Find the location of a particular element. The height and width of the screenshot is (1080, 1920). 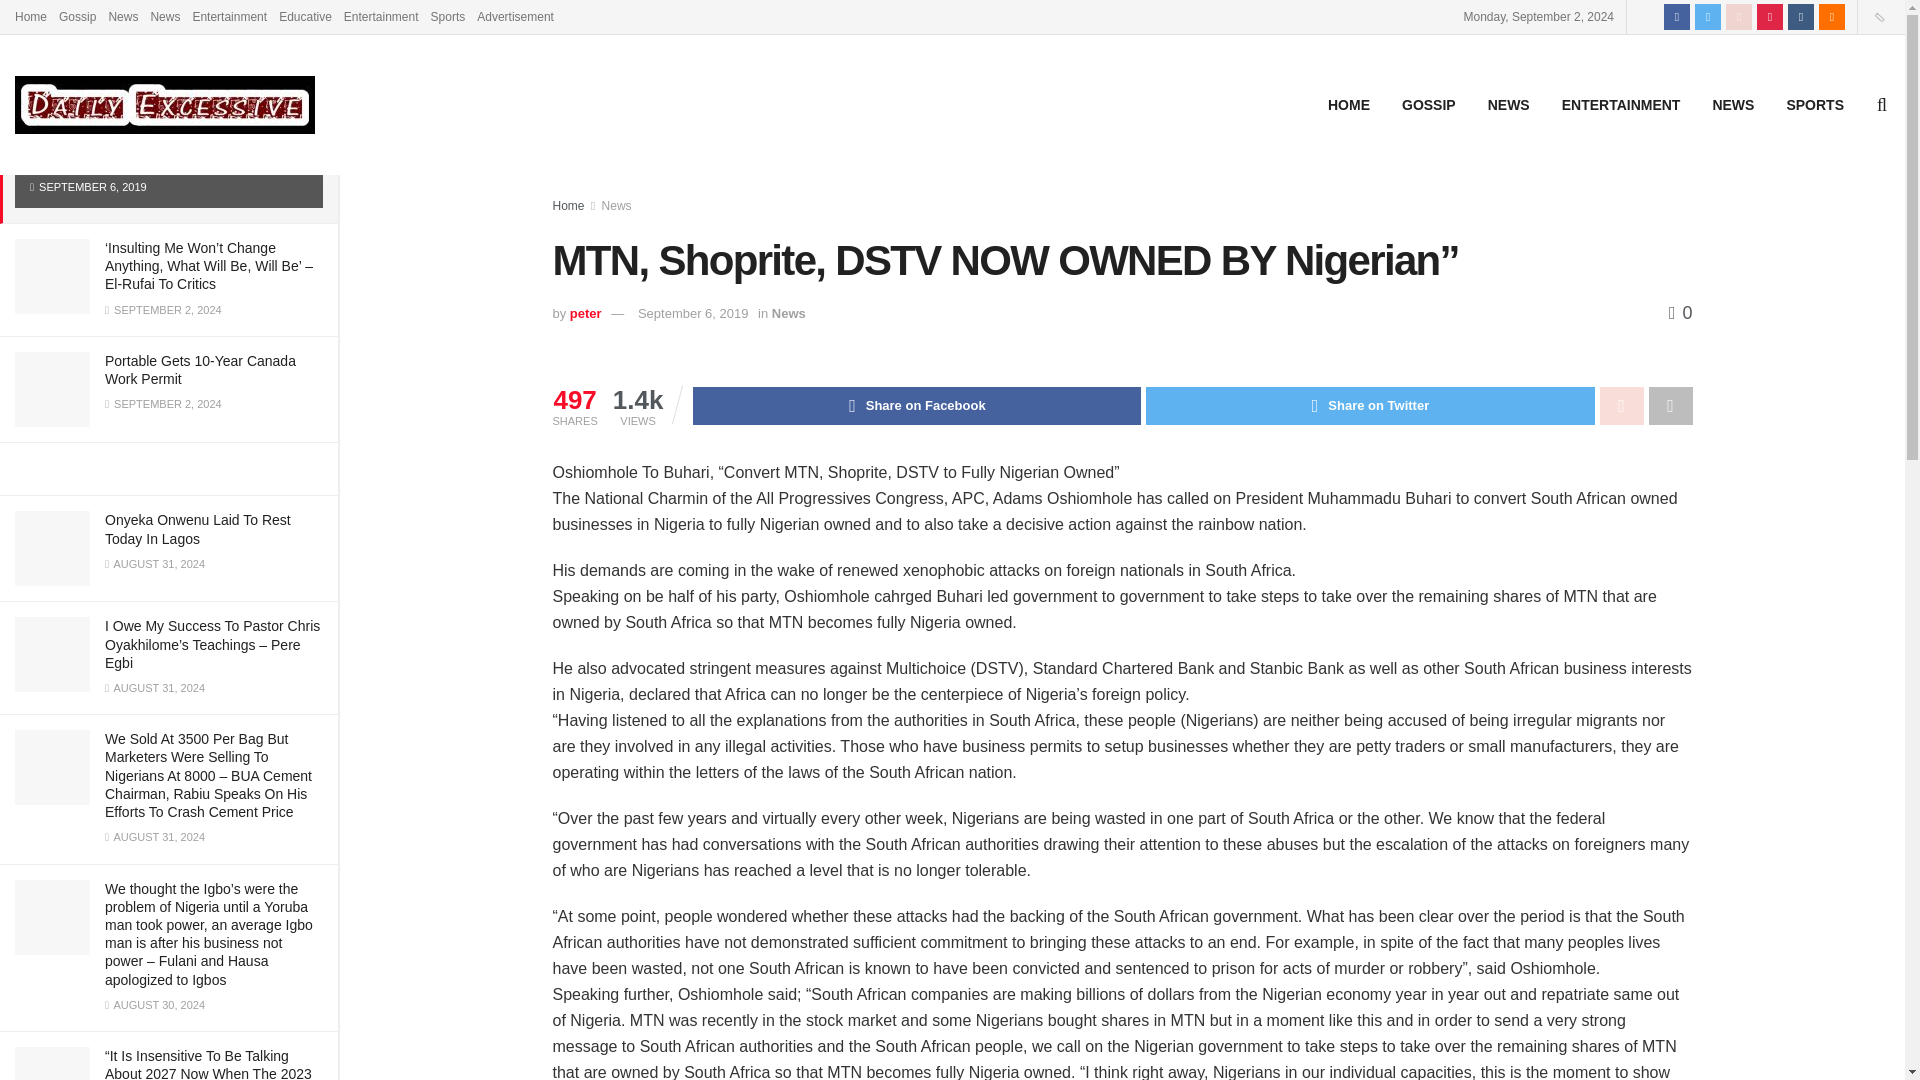

Educative is located at coordinates (305, 16).